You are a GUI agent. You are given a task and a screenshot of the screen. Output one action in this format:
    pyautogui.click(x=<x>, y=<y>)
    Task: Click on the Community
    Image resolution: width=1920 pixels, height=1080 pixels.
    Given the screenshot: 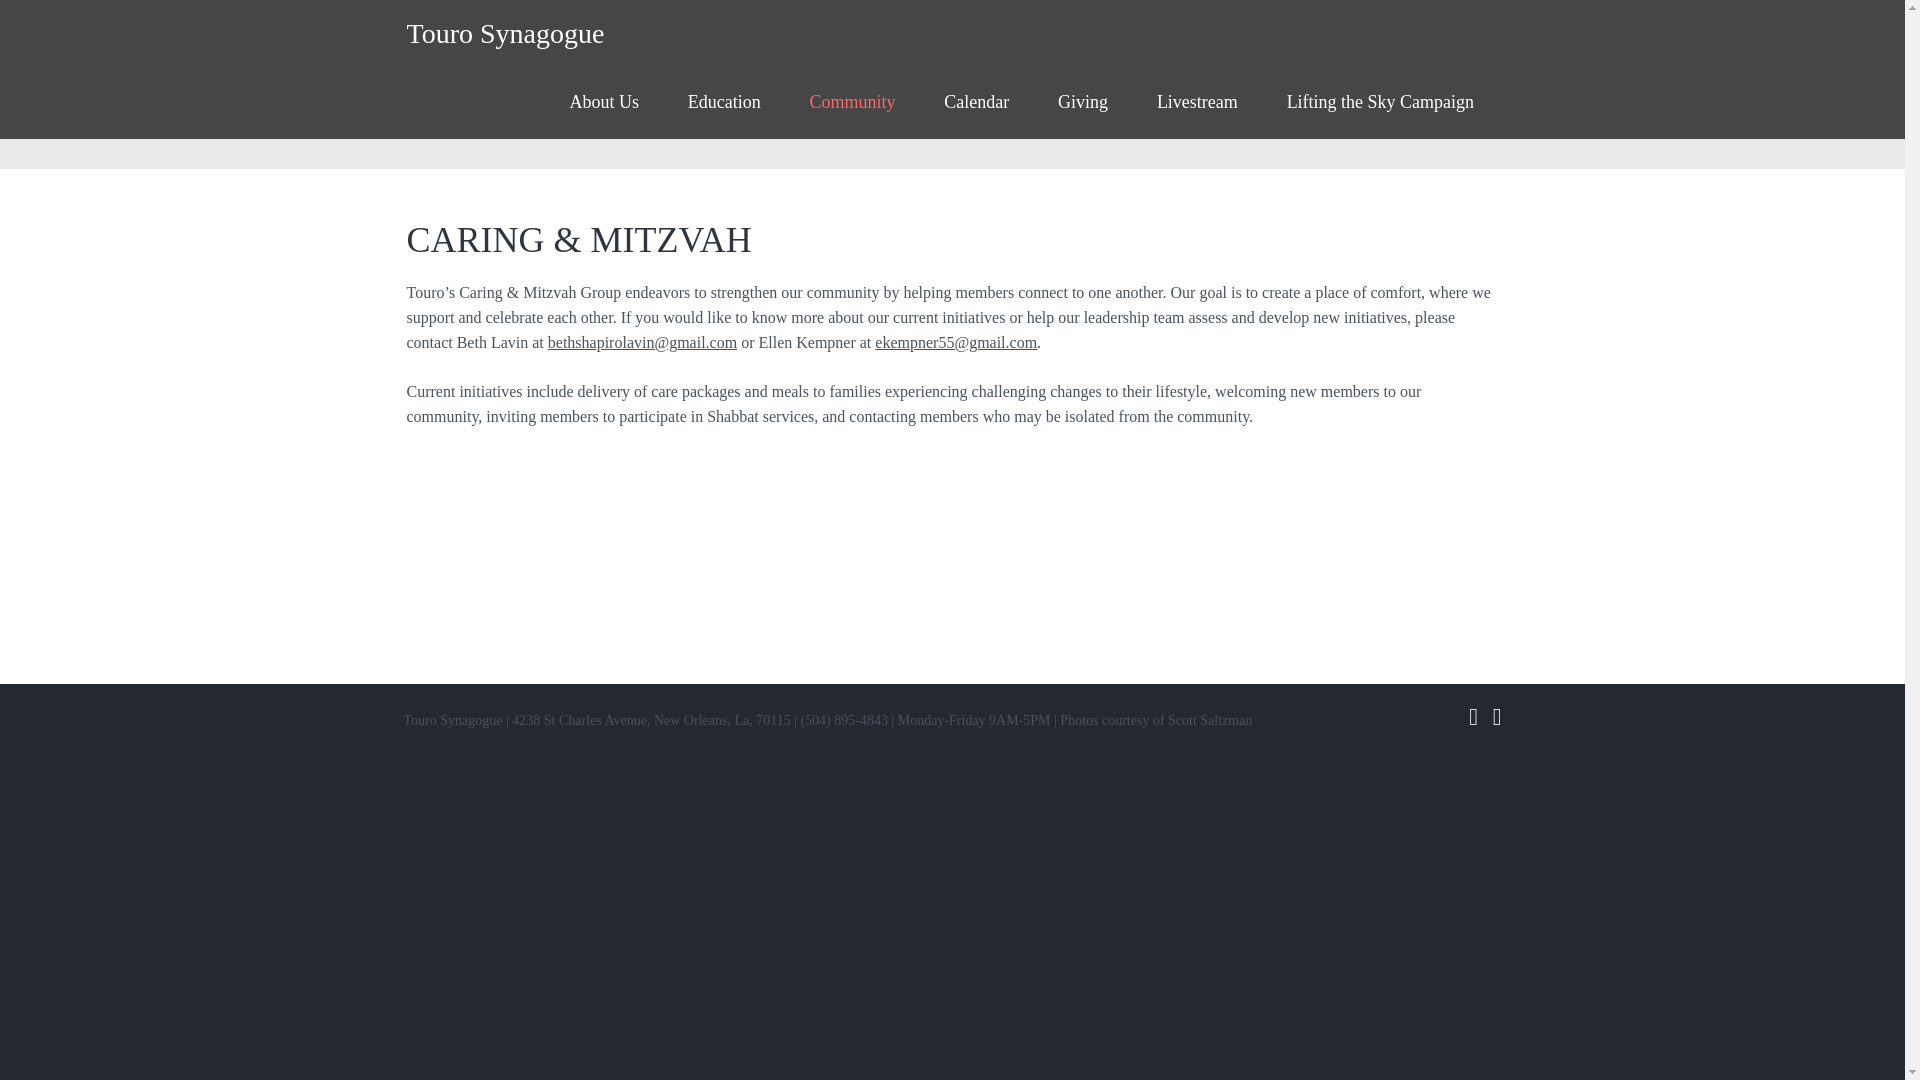 What is the action you would take?
    pyautogui.click(x=852, y=102)
    